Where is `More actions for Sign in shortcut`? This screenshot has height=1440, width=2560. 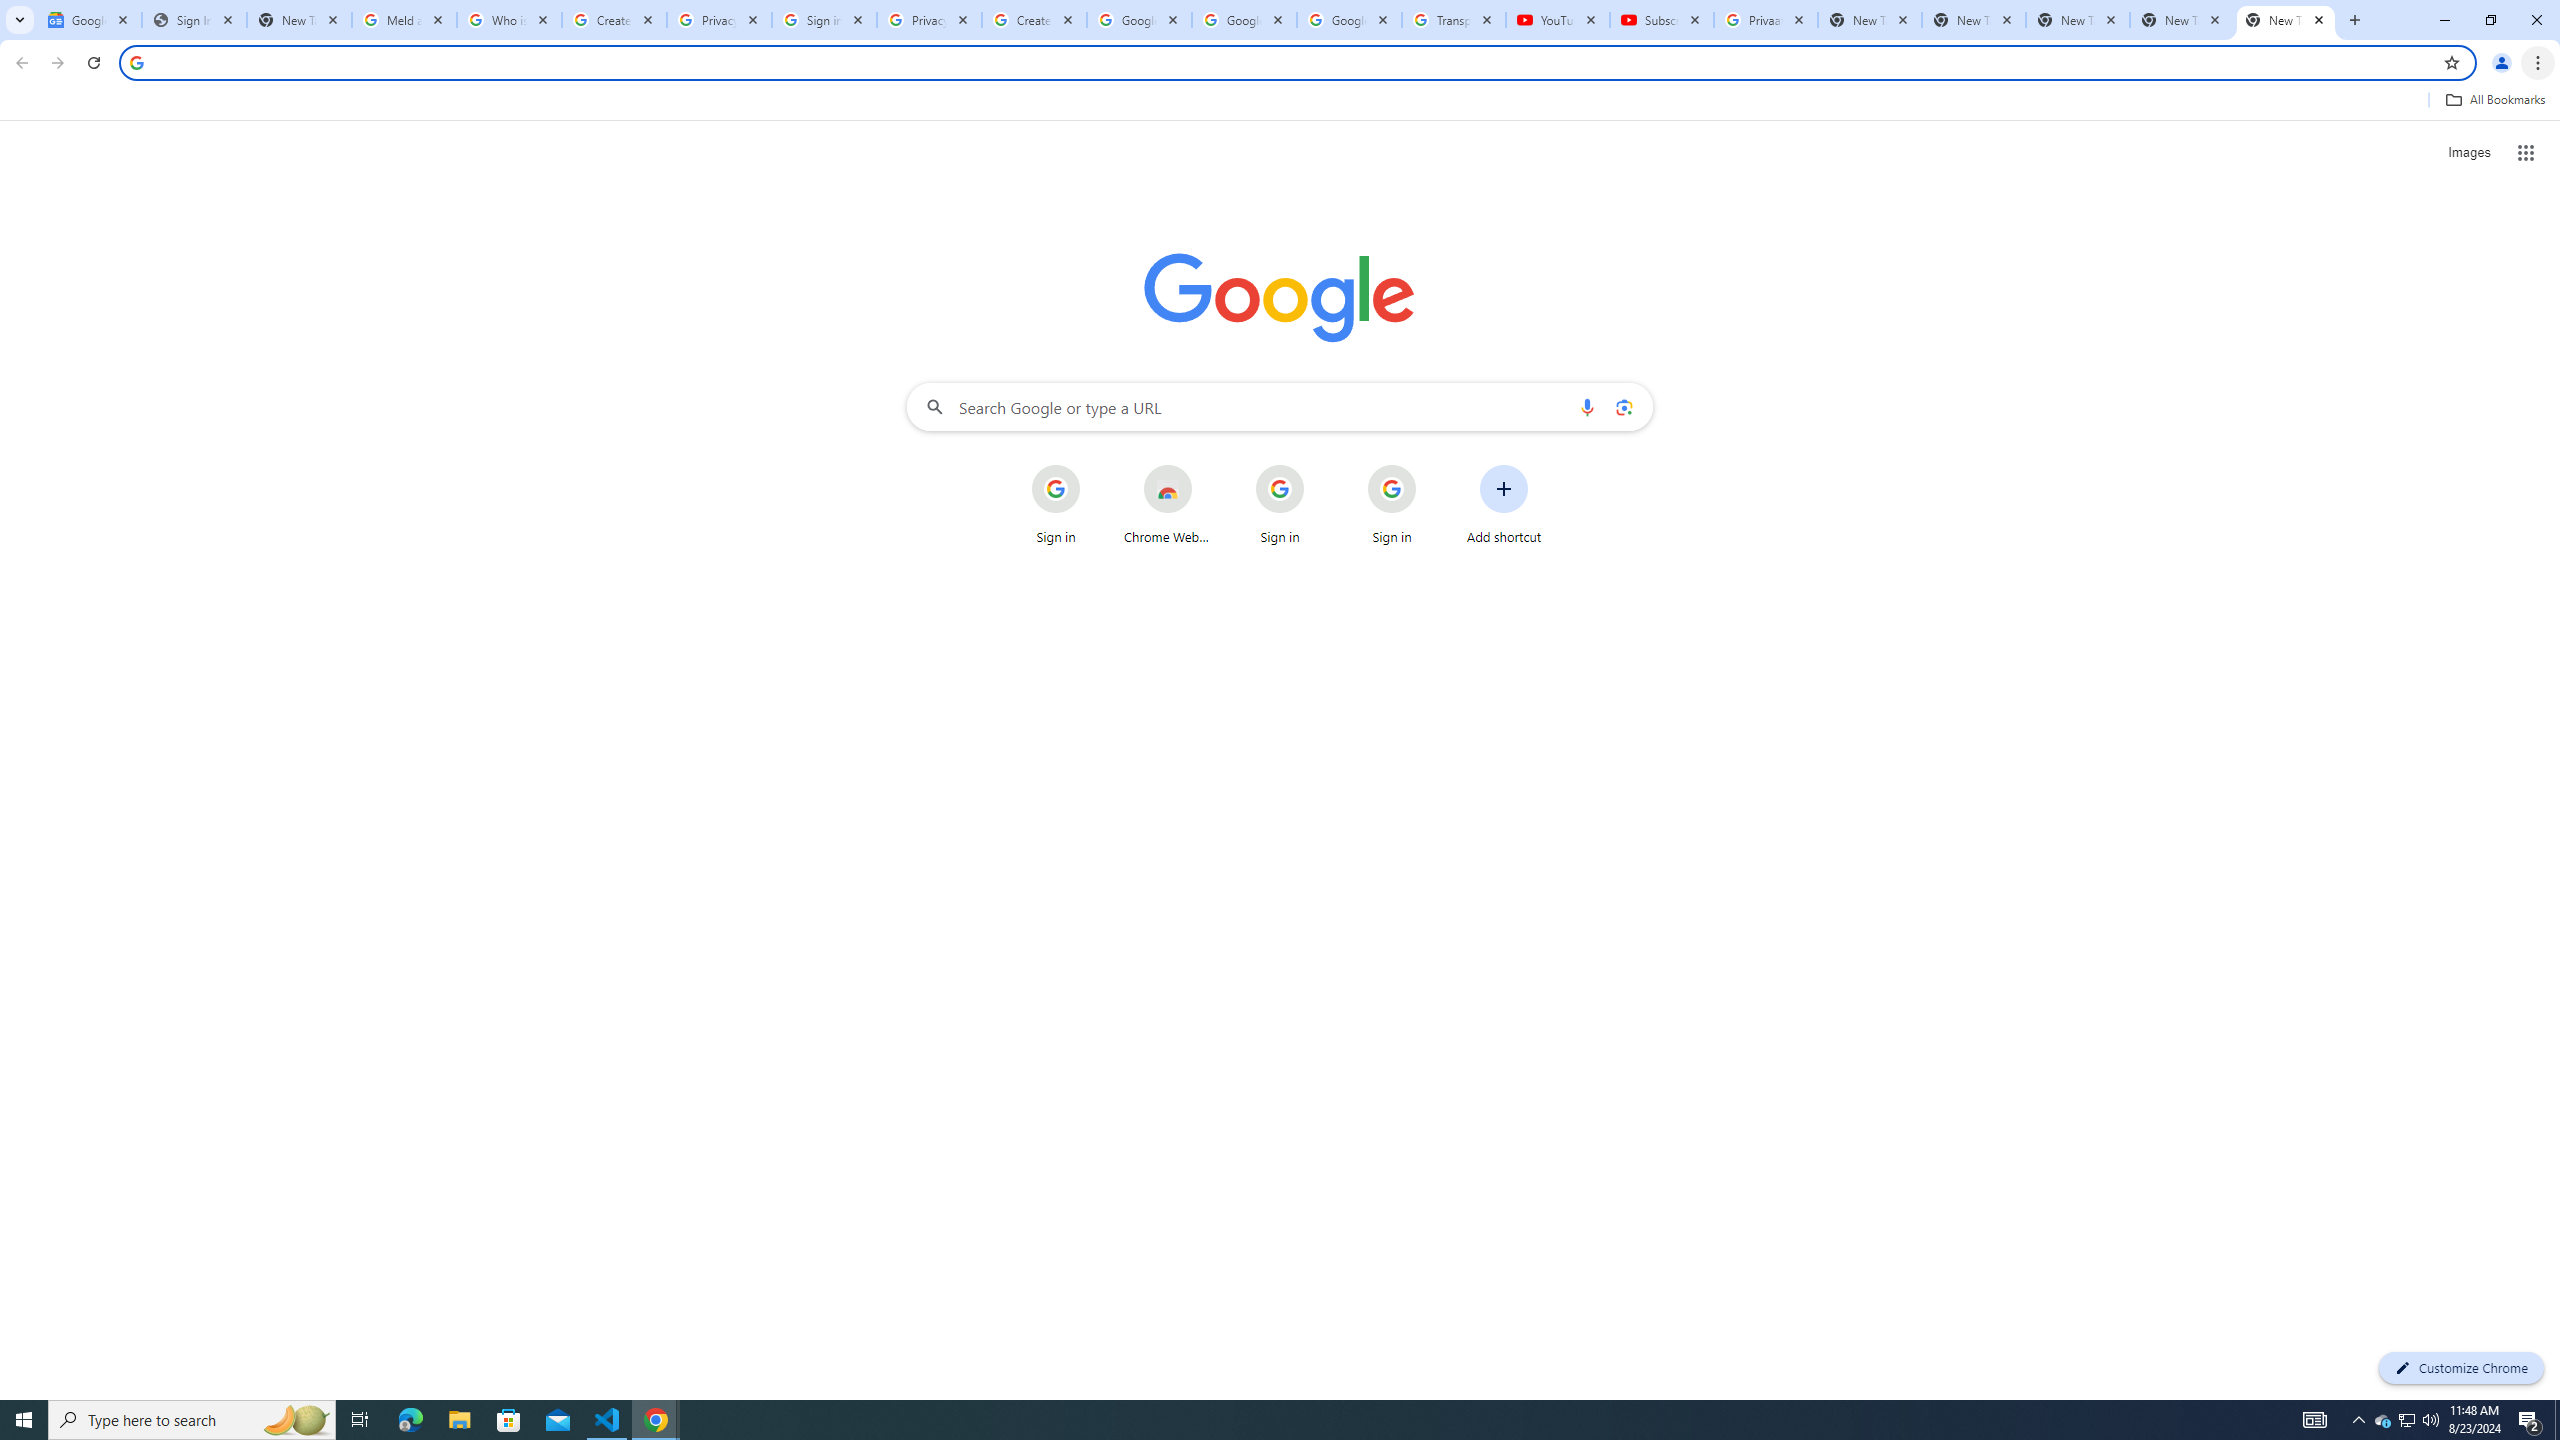 More actions for Sign in shortcut is located at coordinates (1432, 466).